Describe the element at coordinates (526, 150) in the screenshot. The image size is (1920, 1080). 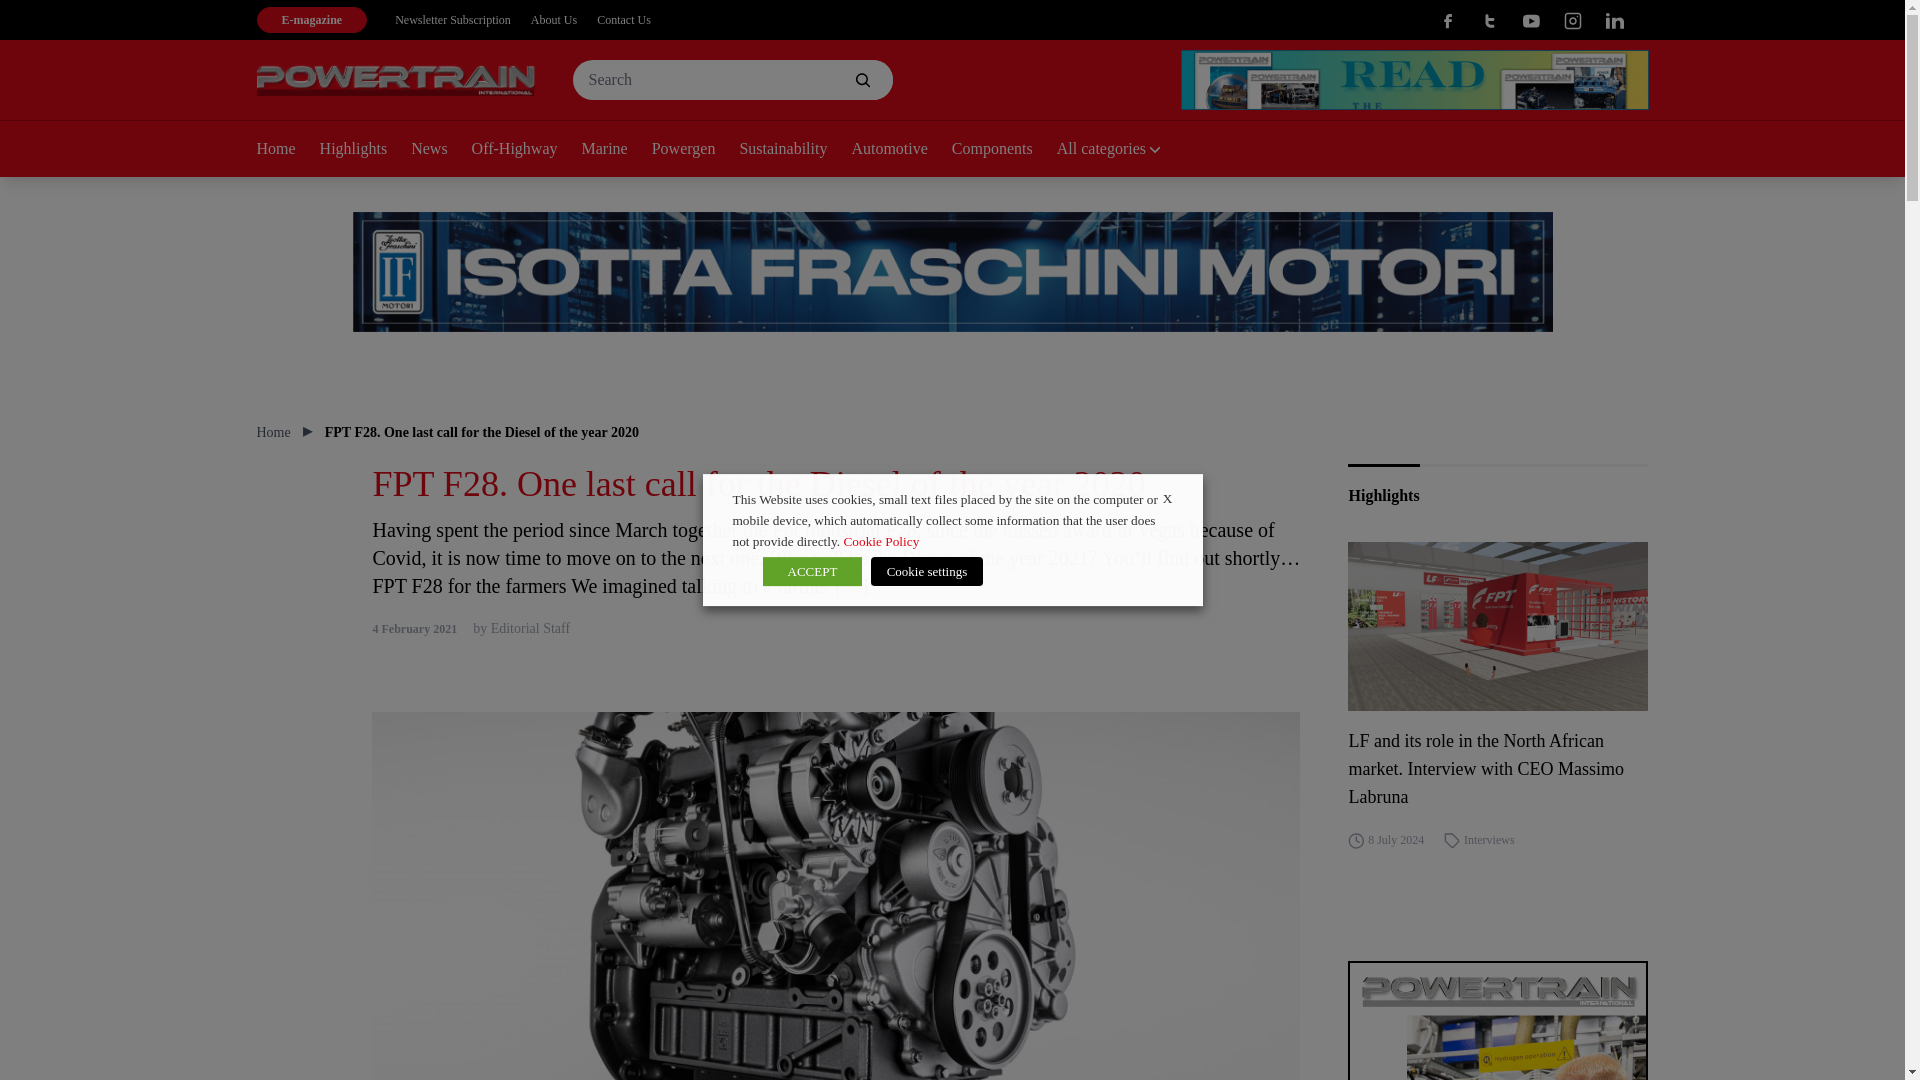
I see `Off-Highway` at that location.